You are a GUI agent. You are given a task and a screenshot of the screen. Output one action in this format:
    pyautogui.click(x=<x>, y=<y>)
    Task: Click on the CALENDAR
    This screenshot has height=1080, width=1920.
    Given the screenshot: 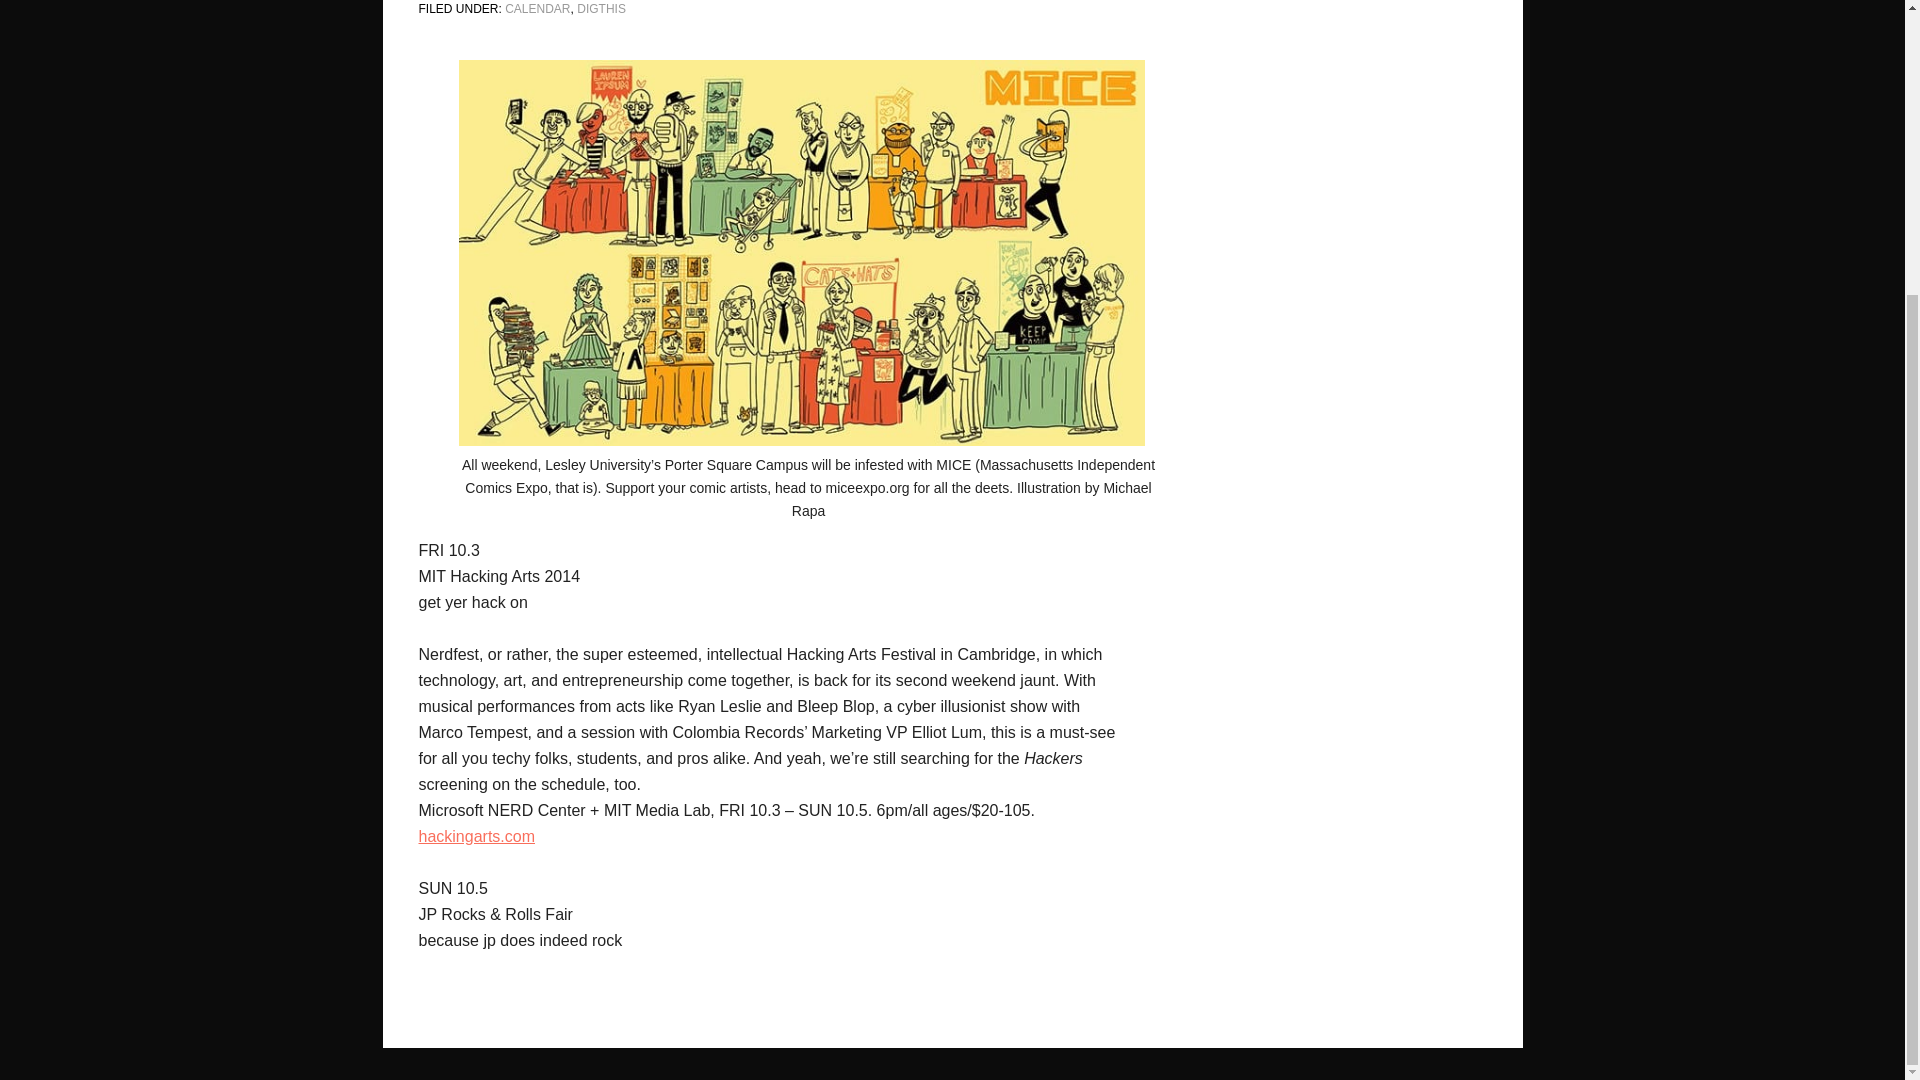 What is the action you would take?
    pyautogui.click(x=537, y=9)
    